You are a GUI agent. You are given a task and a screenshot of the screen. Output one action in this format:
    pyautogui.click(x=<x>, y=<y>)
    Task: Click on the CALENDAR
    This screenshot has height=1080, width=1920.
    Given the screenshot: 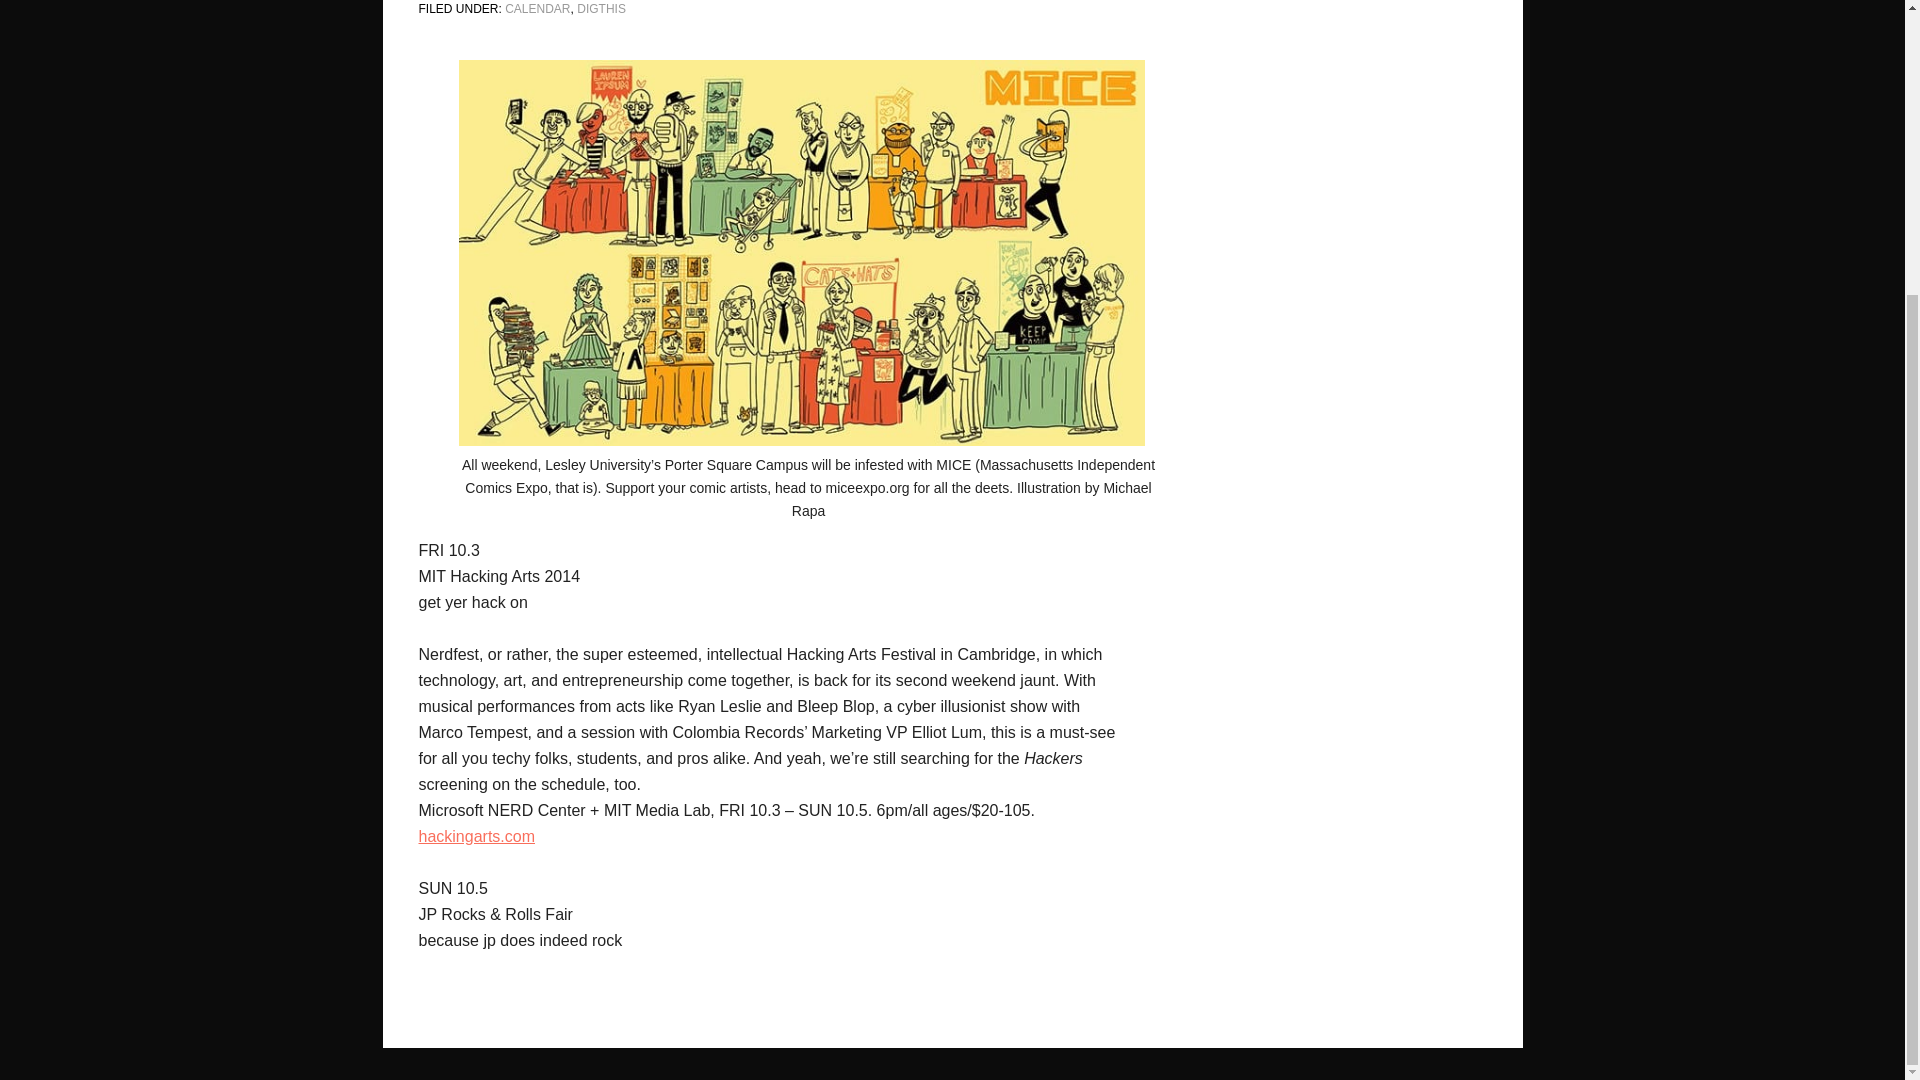 What is the action you would take?
    pyautogui.click(x=537, y=9)
    